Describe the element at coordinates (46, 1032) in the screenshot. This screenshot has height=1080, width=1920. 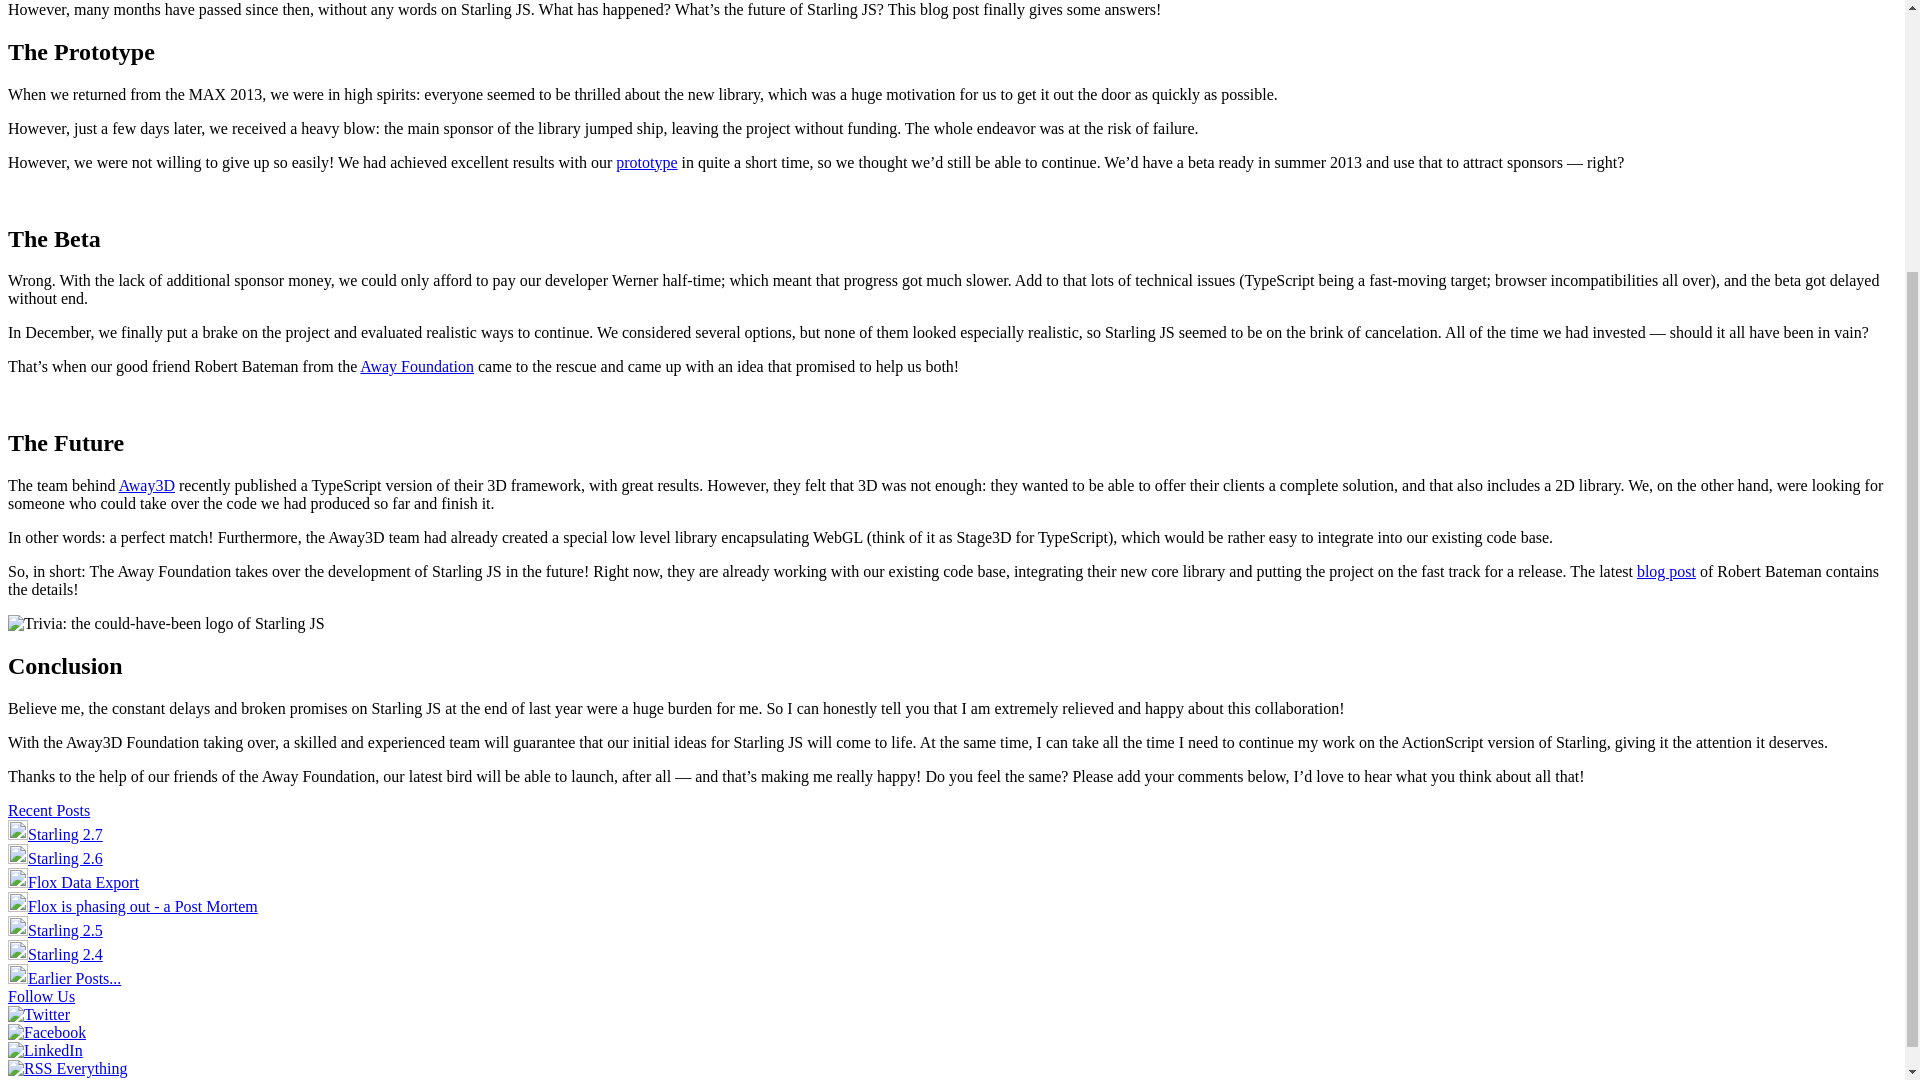
I see `Follow Us On Facebook` at that location.